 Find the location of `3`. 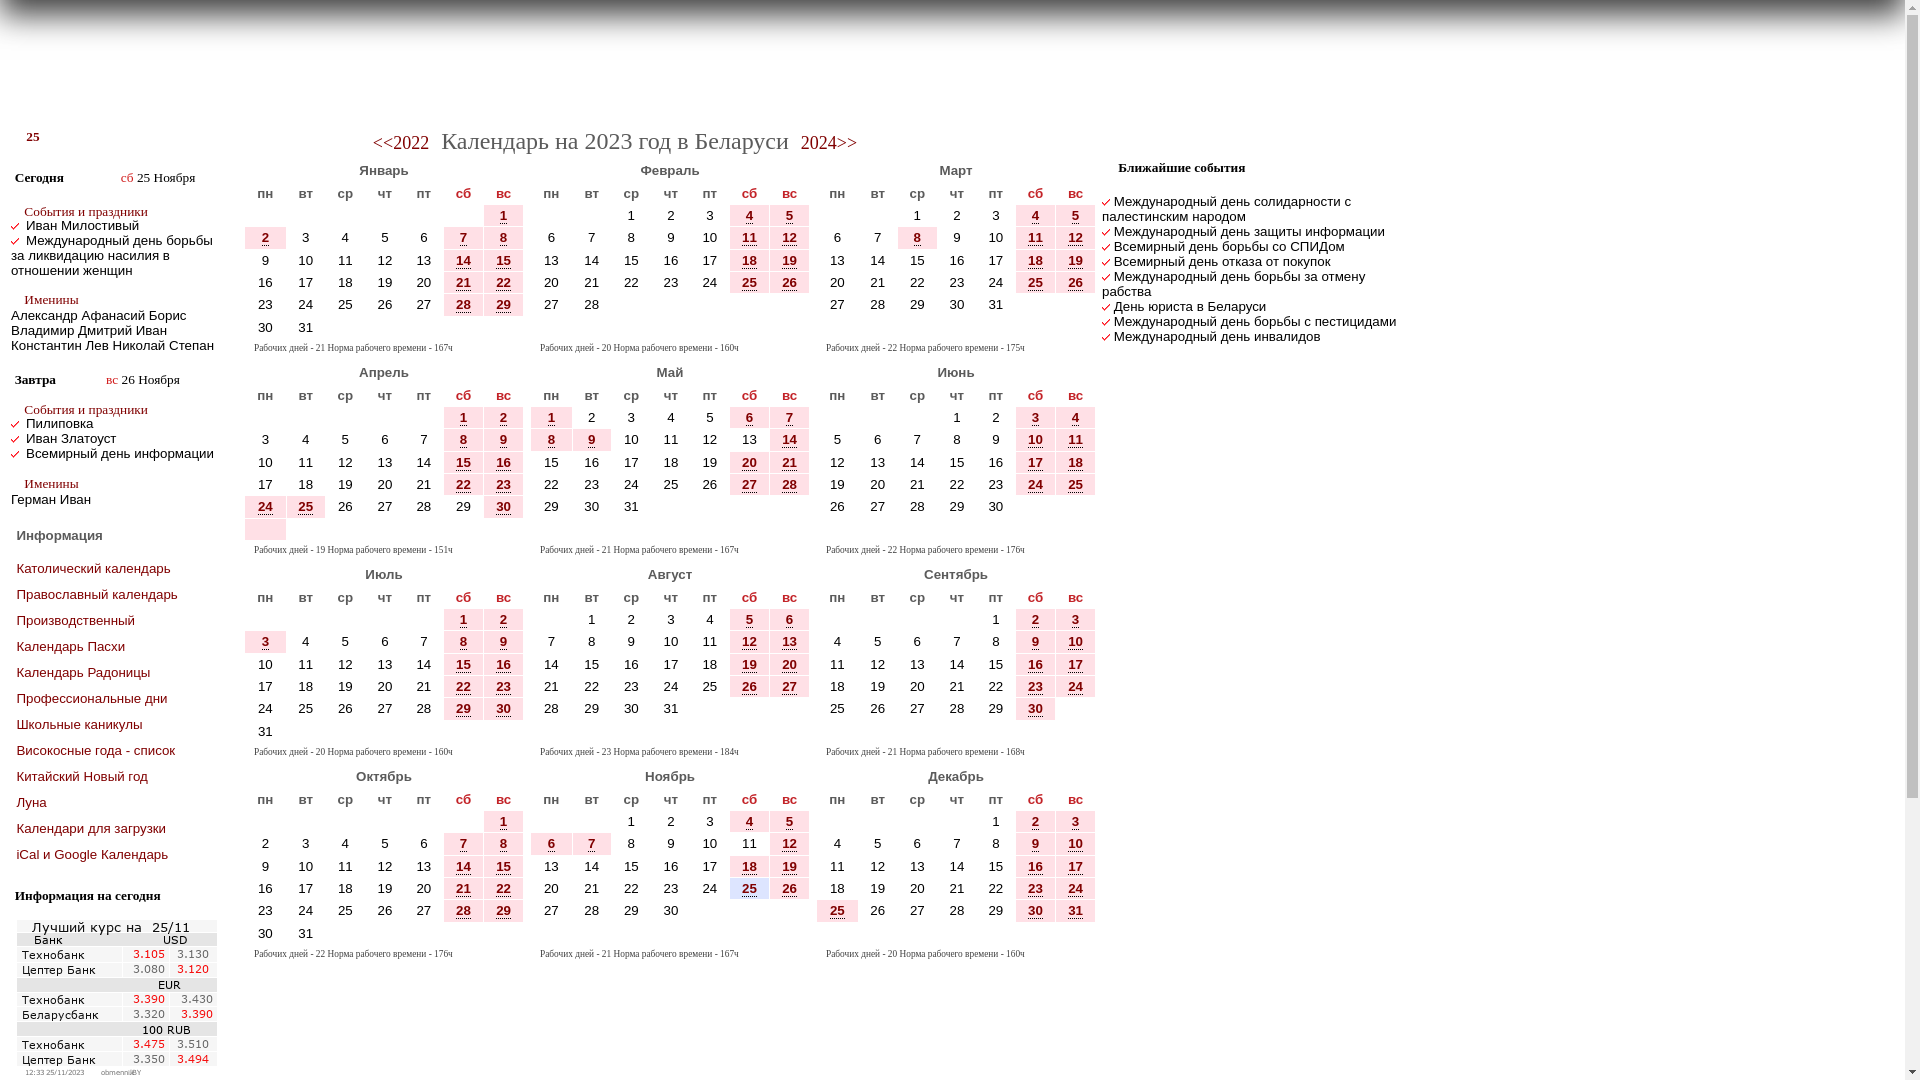

3 is located at coordinates (306, 844).